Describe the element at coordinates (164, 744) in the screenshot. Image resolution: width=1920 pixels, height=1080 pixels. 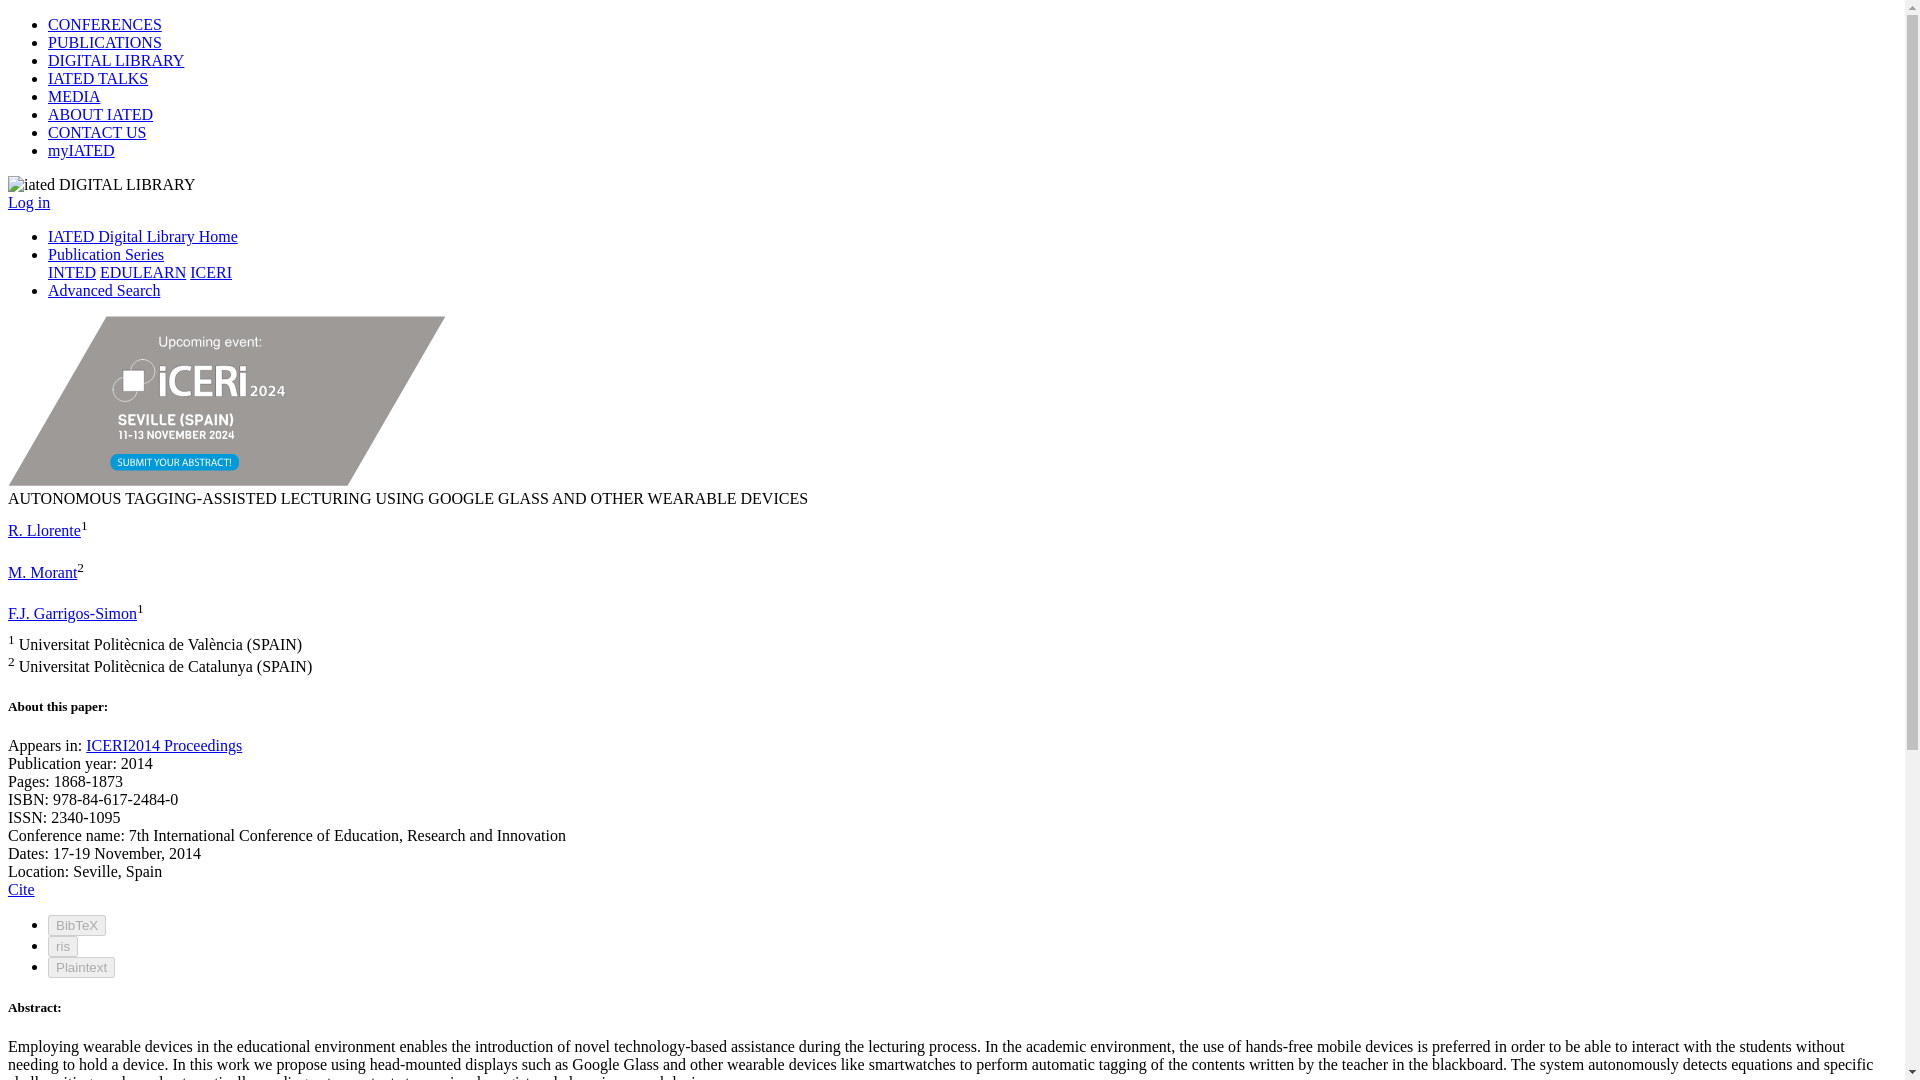
I see `ICERI2014 Proceedings` at that location.